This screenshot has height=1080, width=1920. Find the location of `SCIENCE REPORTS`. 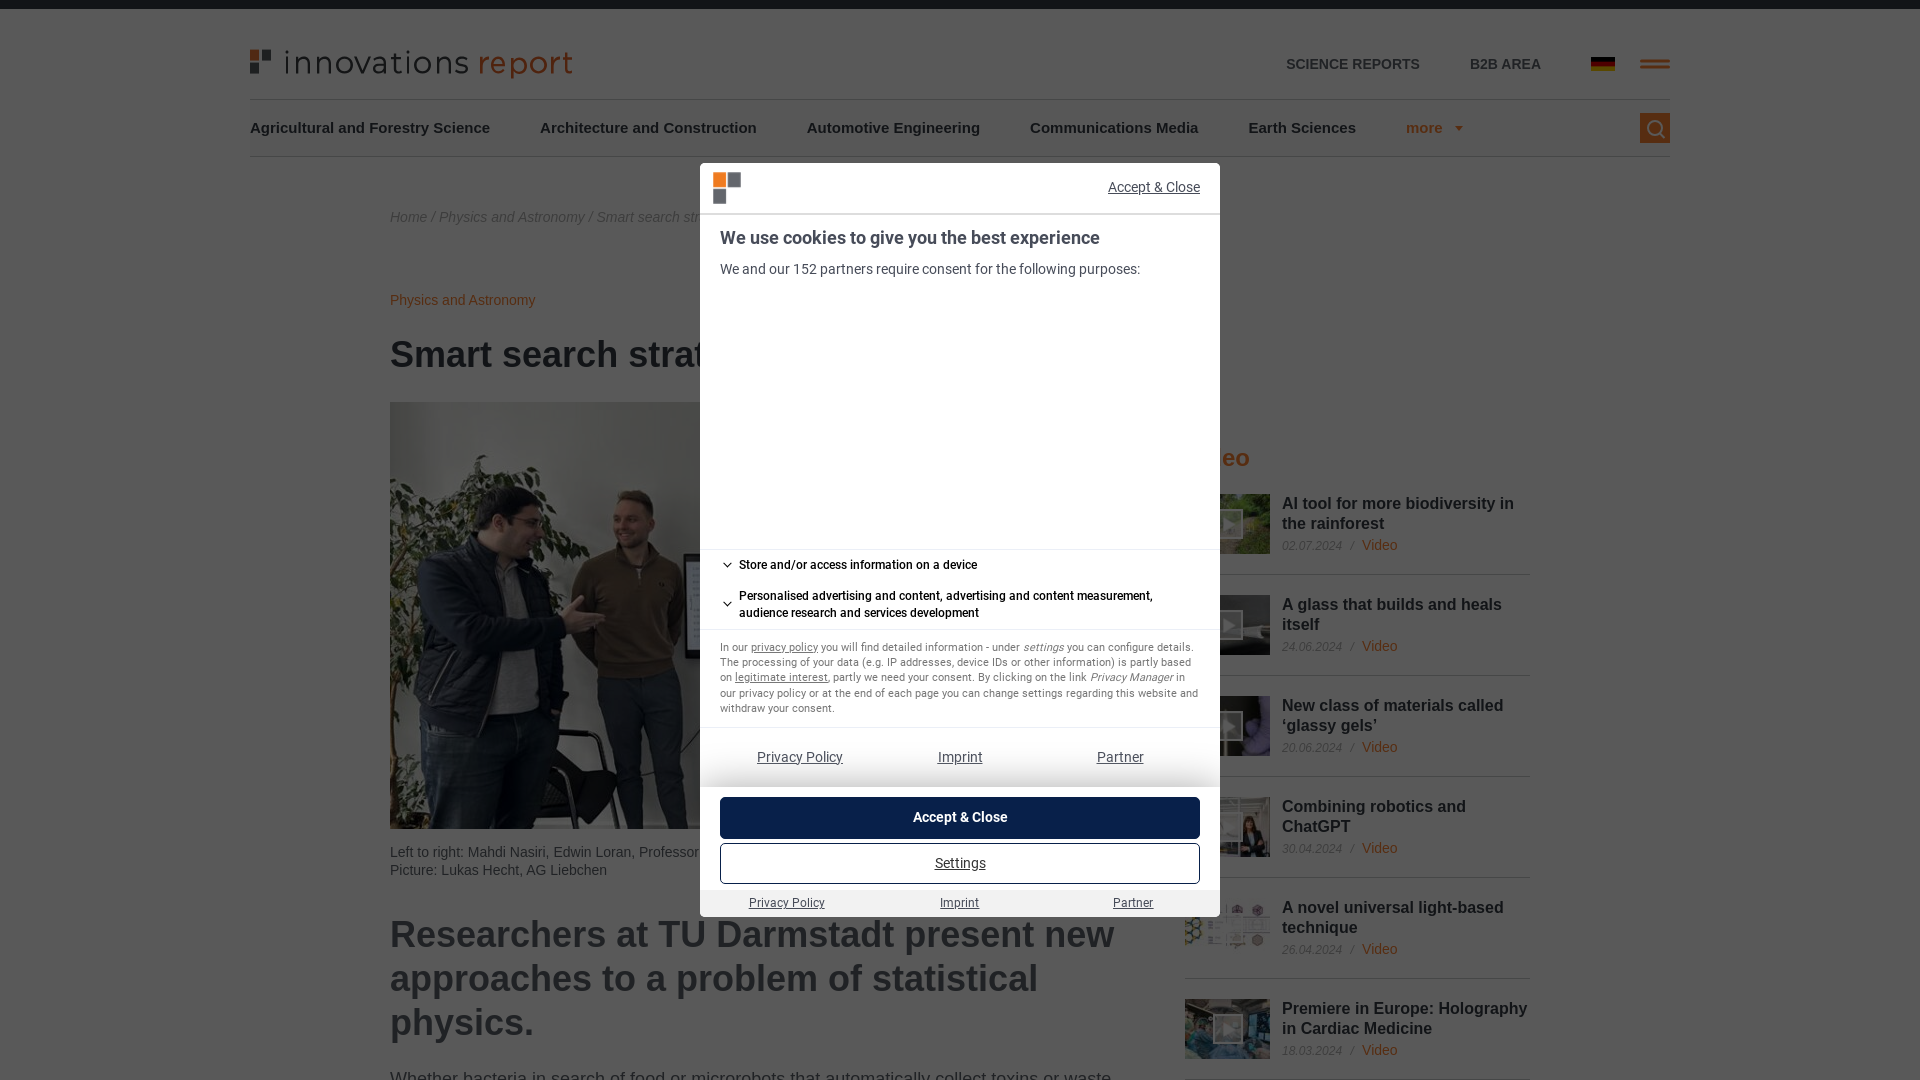

SCIENCE REPORTS is located at coordinates (1353, 64).